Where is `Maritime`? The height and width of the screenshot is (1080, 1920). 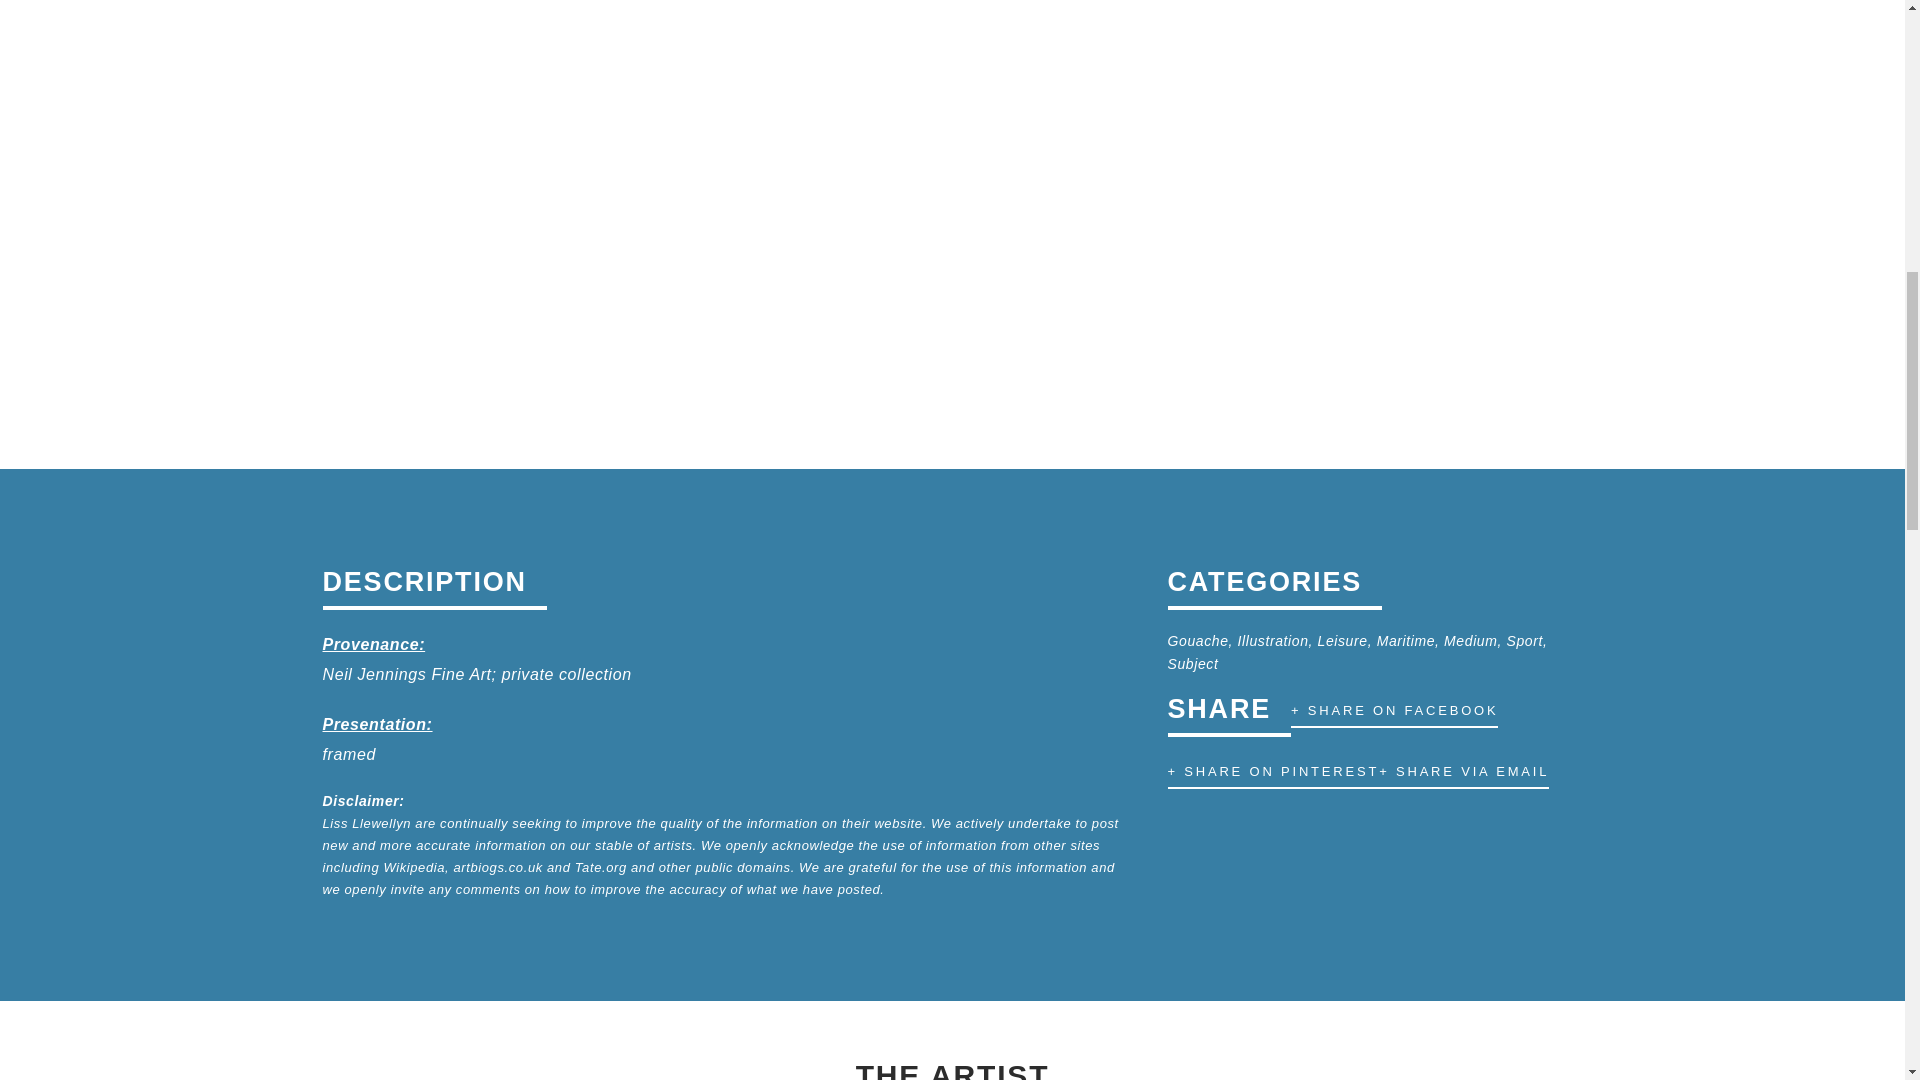 Maritime is located at coordinates (1405, 640).